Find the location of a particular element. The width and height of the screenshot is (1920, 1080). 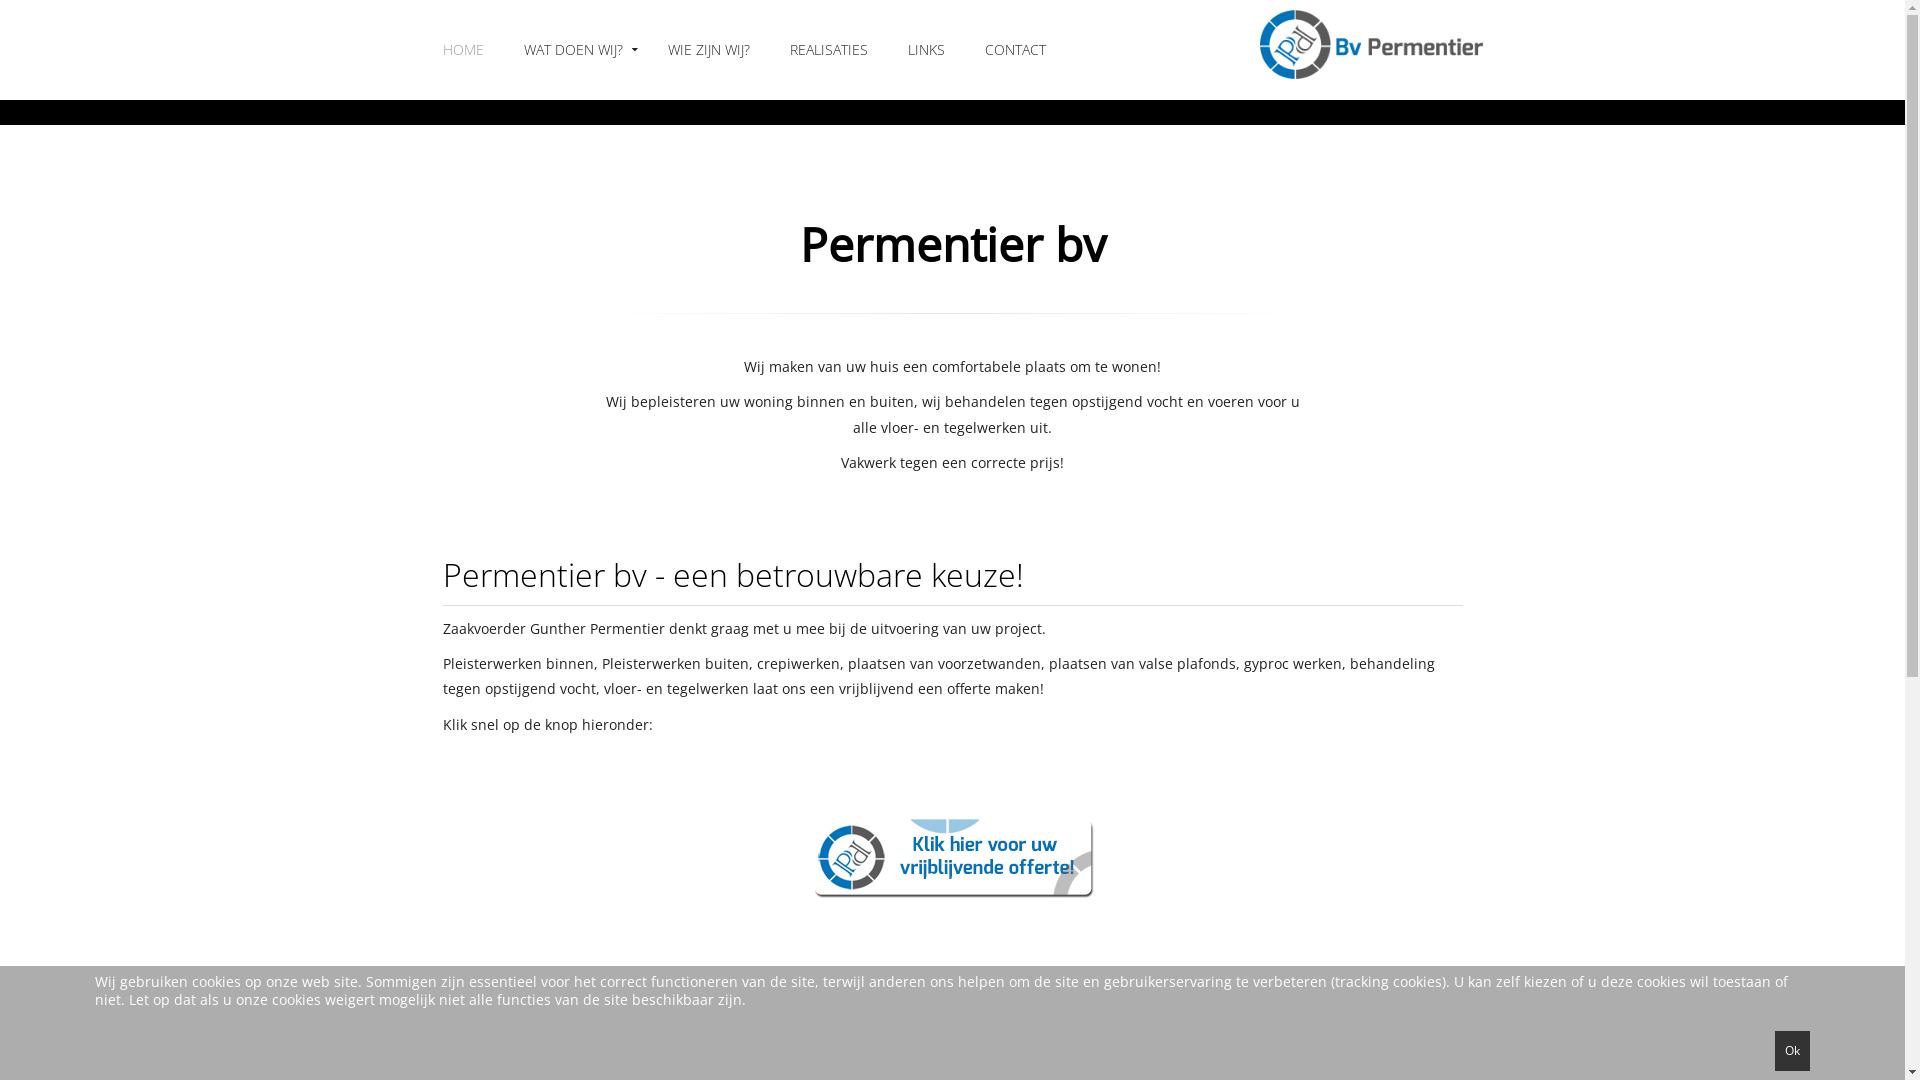

REALISATIES is located at coordinates (829, 50).